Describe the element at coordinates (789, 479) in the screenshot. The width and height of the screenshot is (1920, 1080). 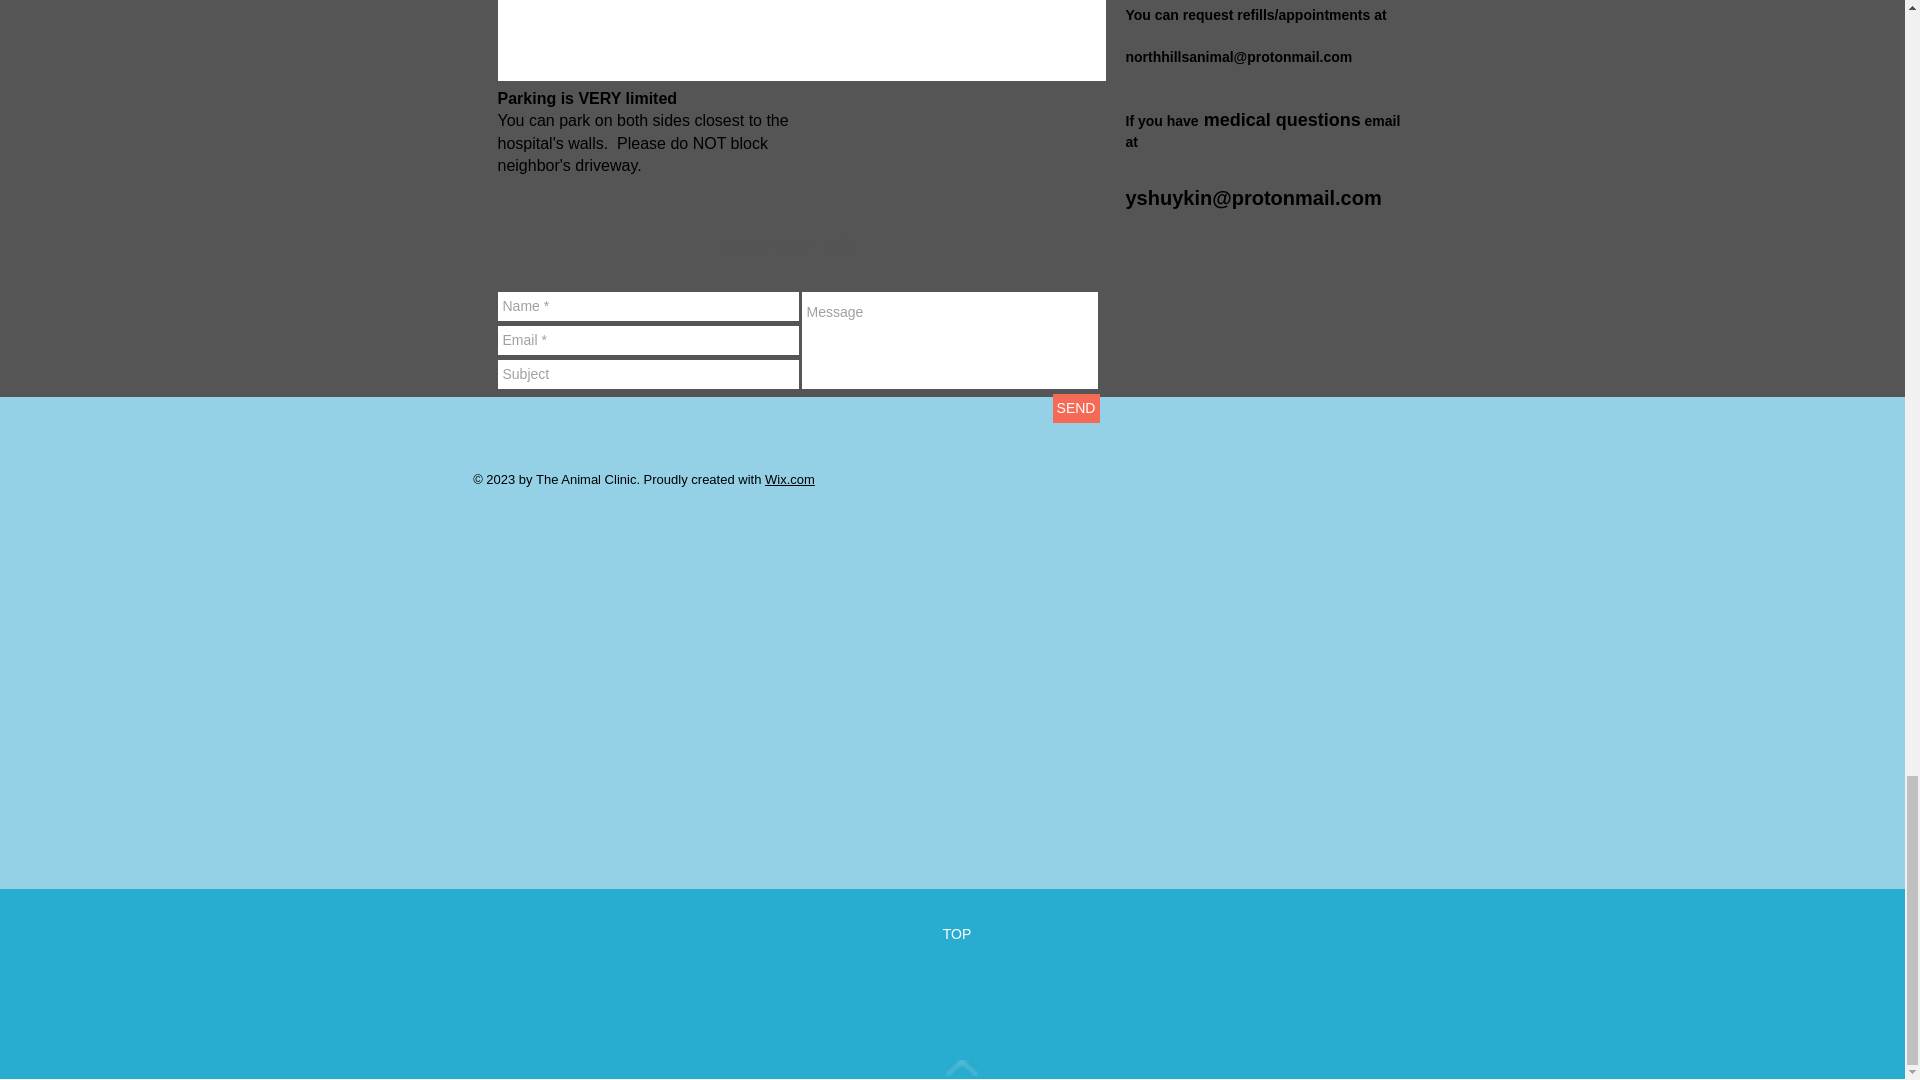
I see `Wix.com` at that location.